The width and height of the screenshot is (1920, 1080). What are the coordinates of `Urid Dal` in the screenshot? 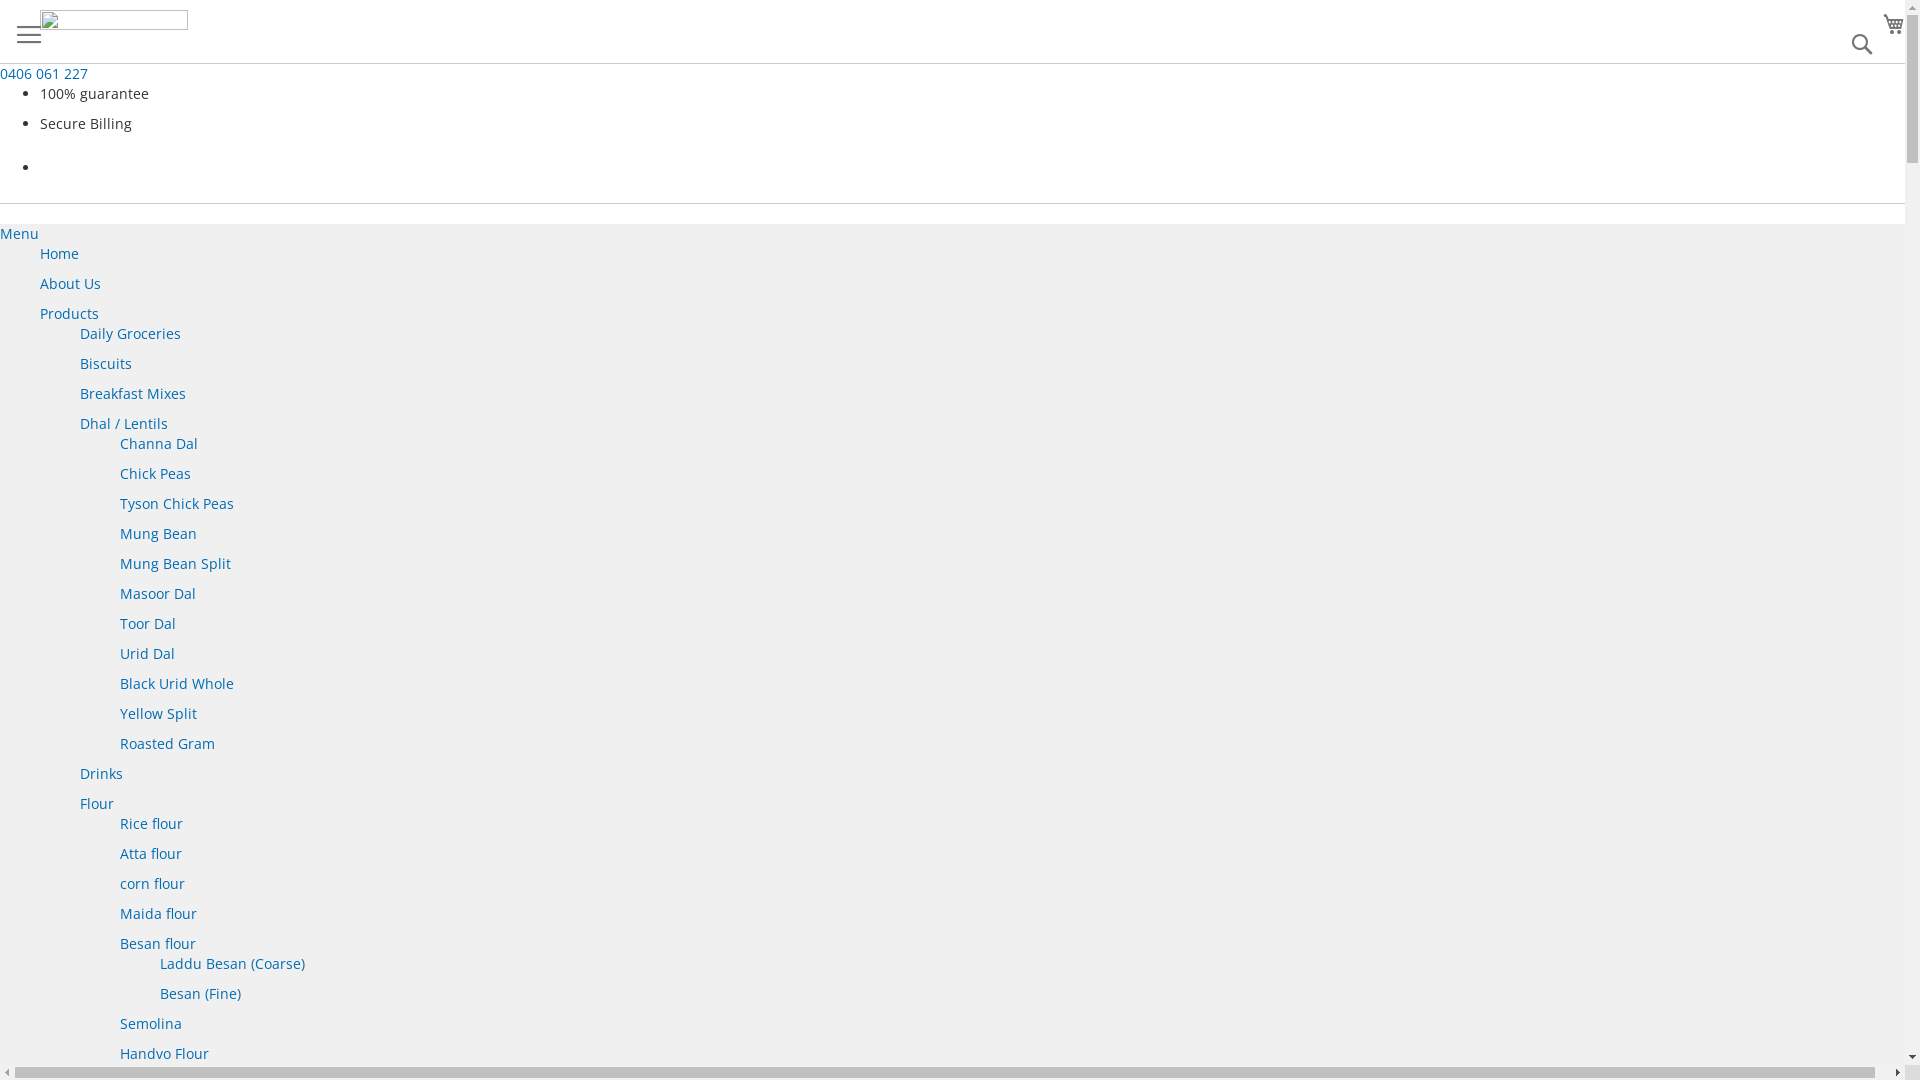 It's located at (148, 654).